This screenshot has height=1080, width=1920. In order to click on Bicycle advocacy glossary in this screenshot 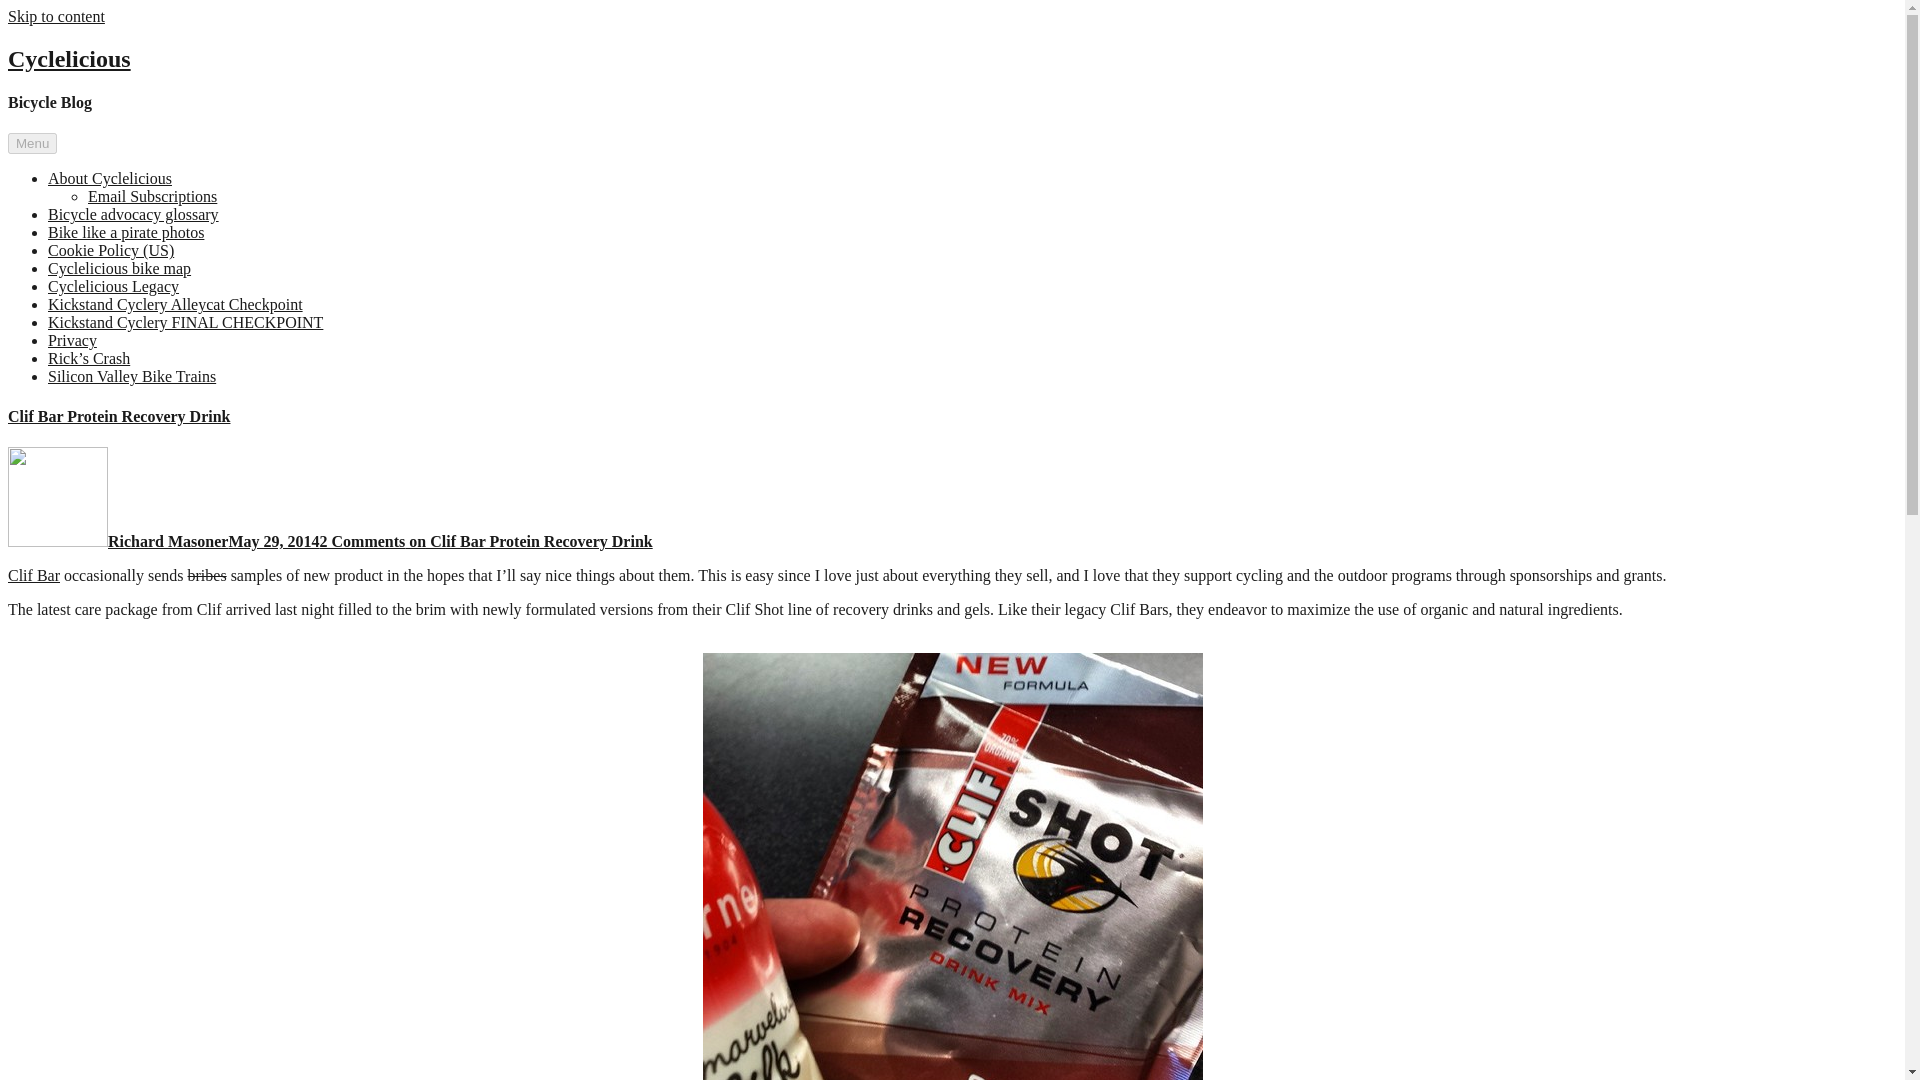, I will do `click(133, 214)`.